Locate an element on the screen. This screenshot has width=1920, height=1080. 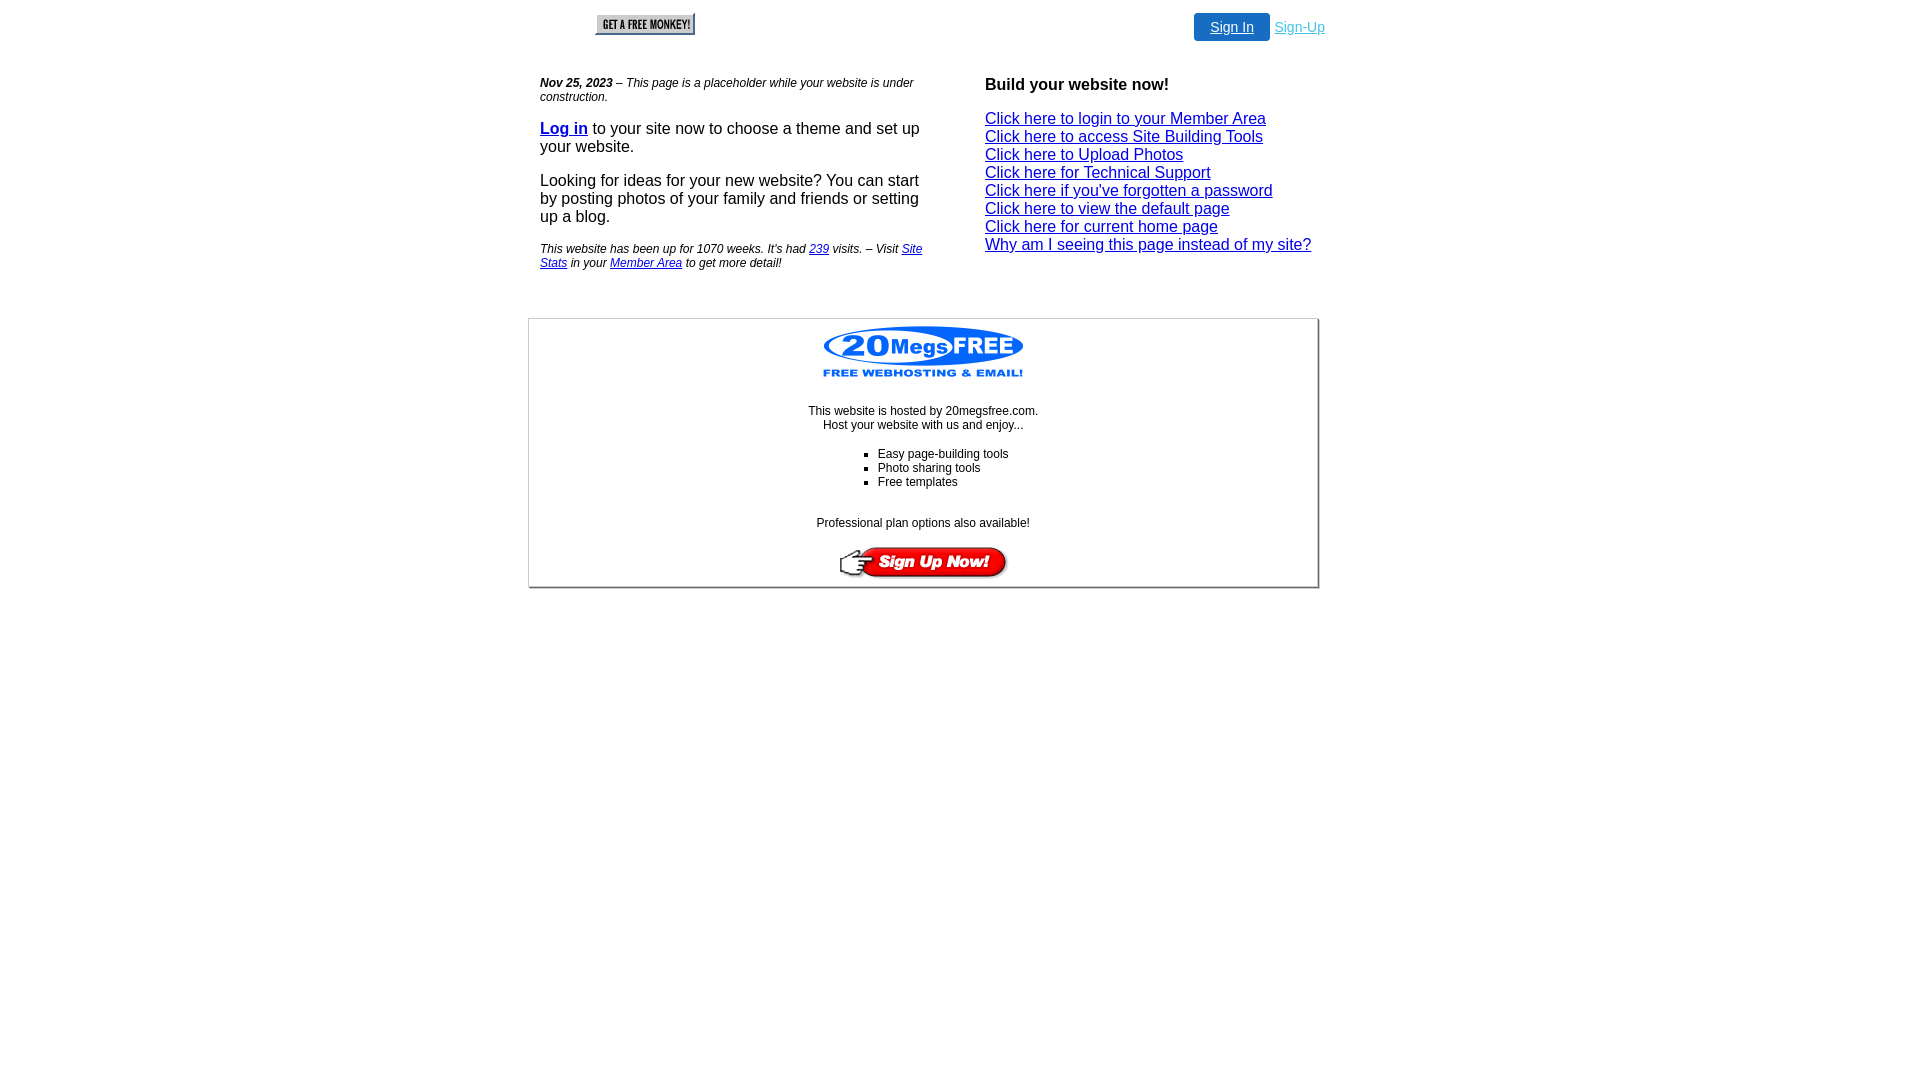
Sign In is located at coordinates (1232, 27).